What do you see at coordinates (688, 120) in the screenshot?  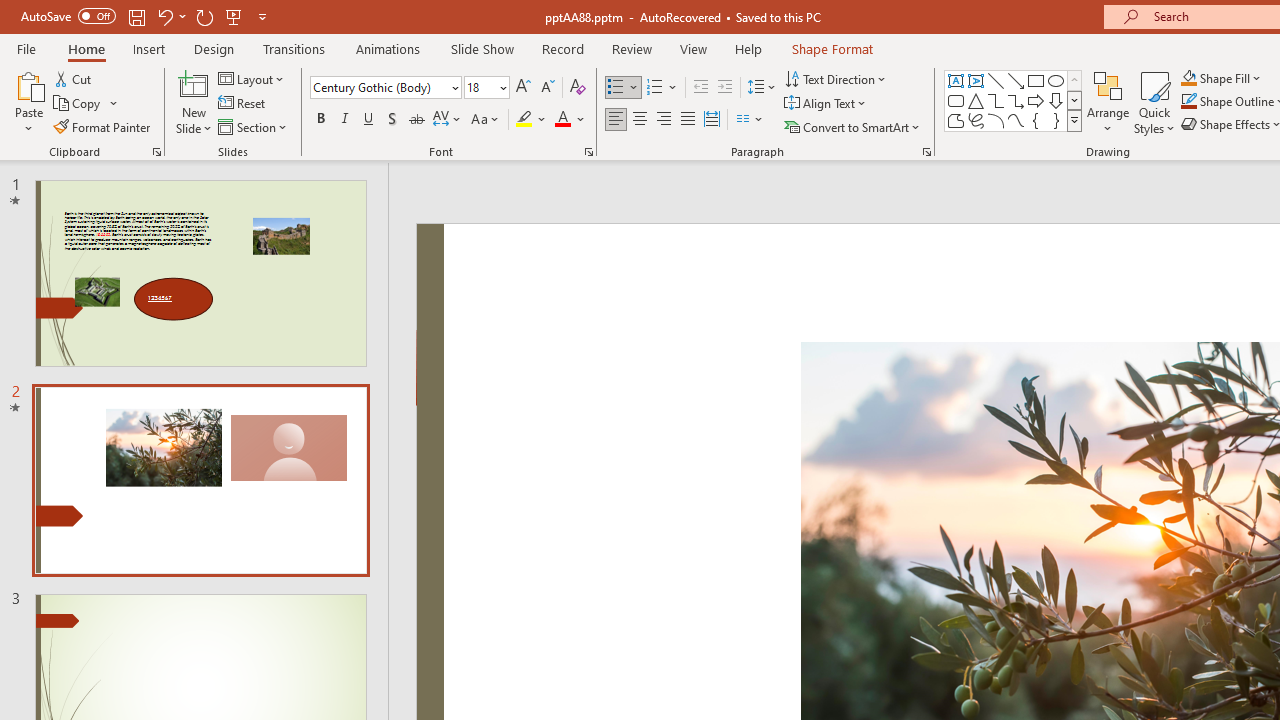 I see `Justify` at bounding box center [688, 120].